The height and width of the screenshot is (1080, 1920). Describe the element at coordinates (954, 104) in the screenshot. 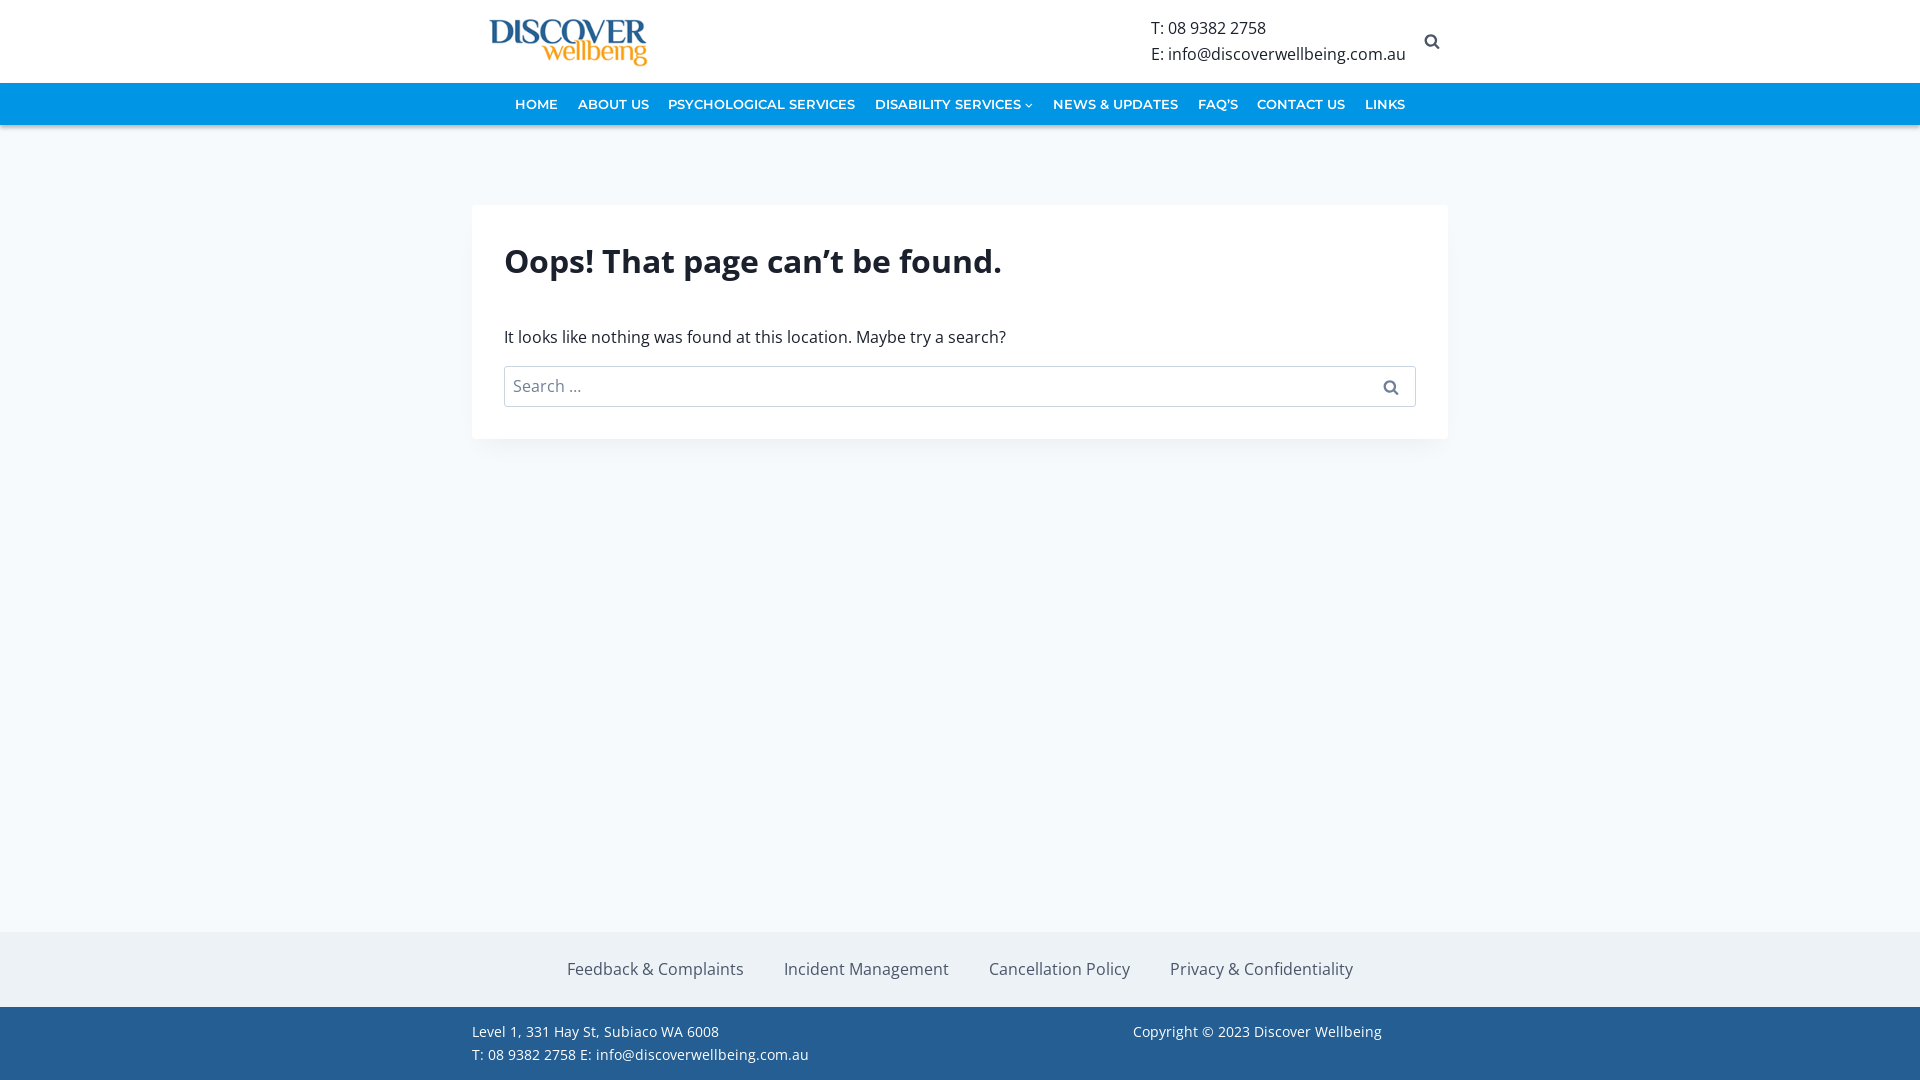

I see `DISABILITY SERVICES` at that location.